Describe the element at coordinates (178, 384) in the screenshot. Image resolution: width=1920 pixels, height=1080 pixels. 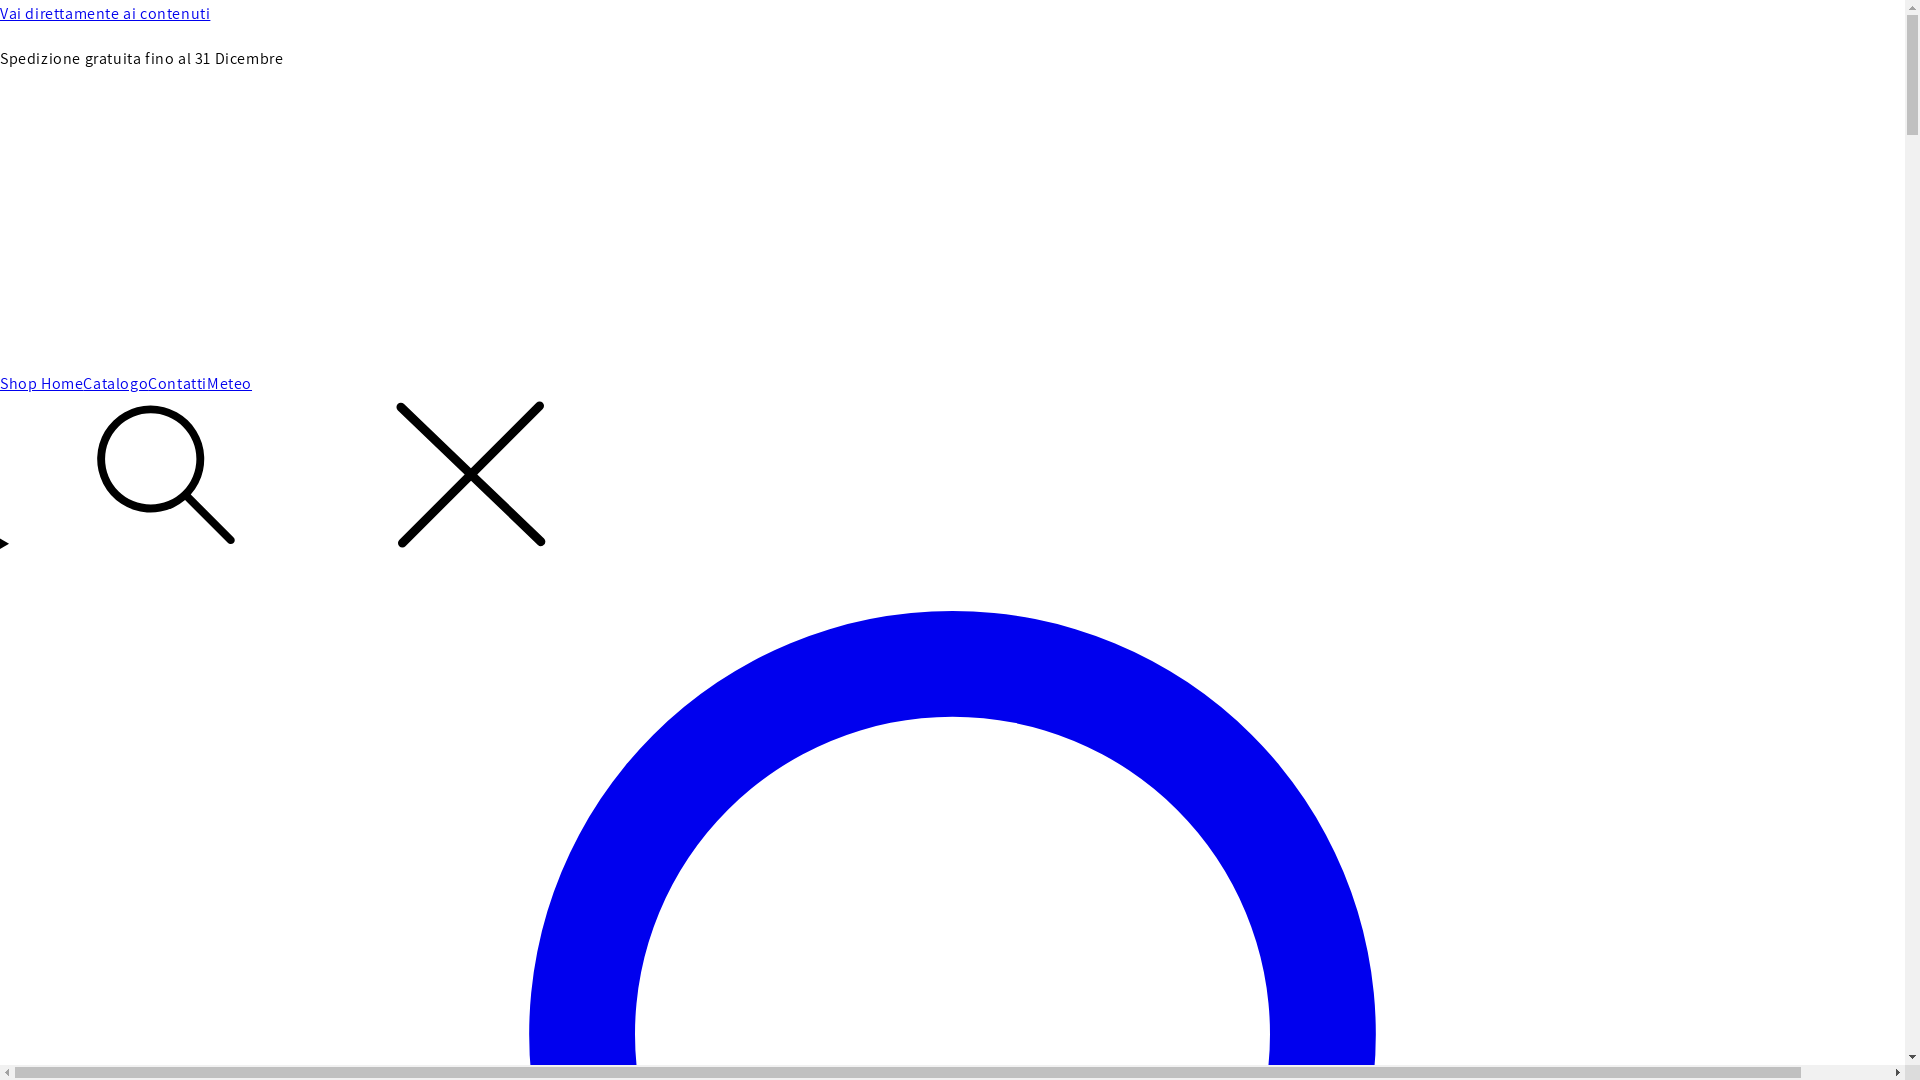
I see `Contatti` at that location.